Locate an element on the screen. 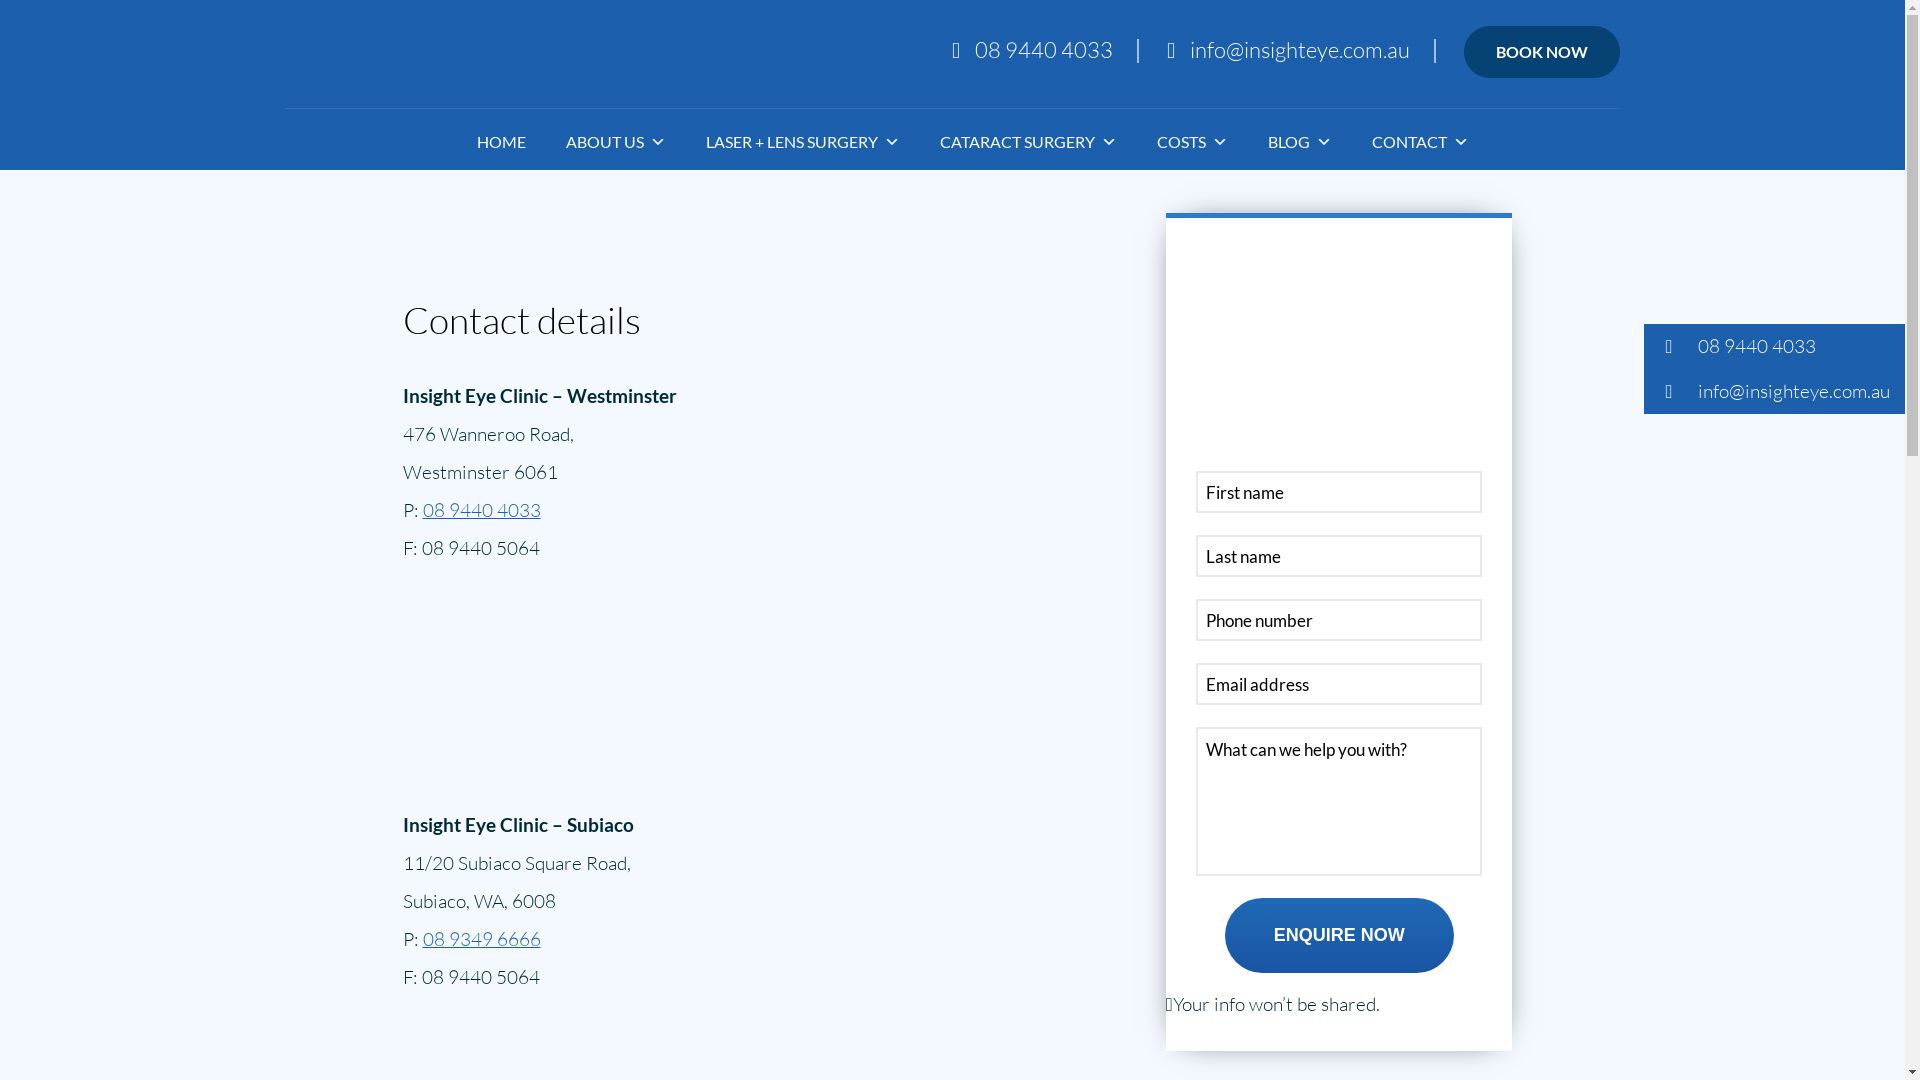 Image resolution: width=1920 pixels, height=1080 pixels. 08 9440 4033 is located at coordinates (1032, 50).